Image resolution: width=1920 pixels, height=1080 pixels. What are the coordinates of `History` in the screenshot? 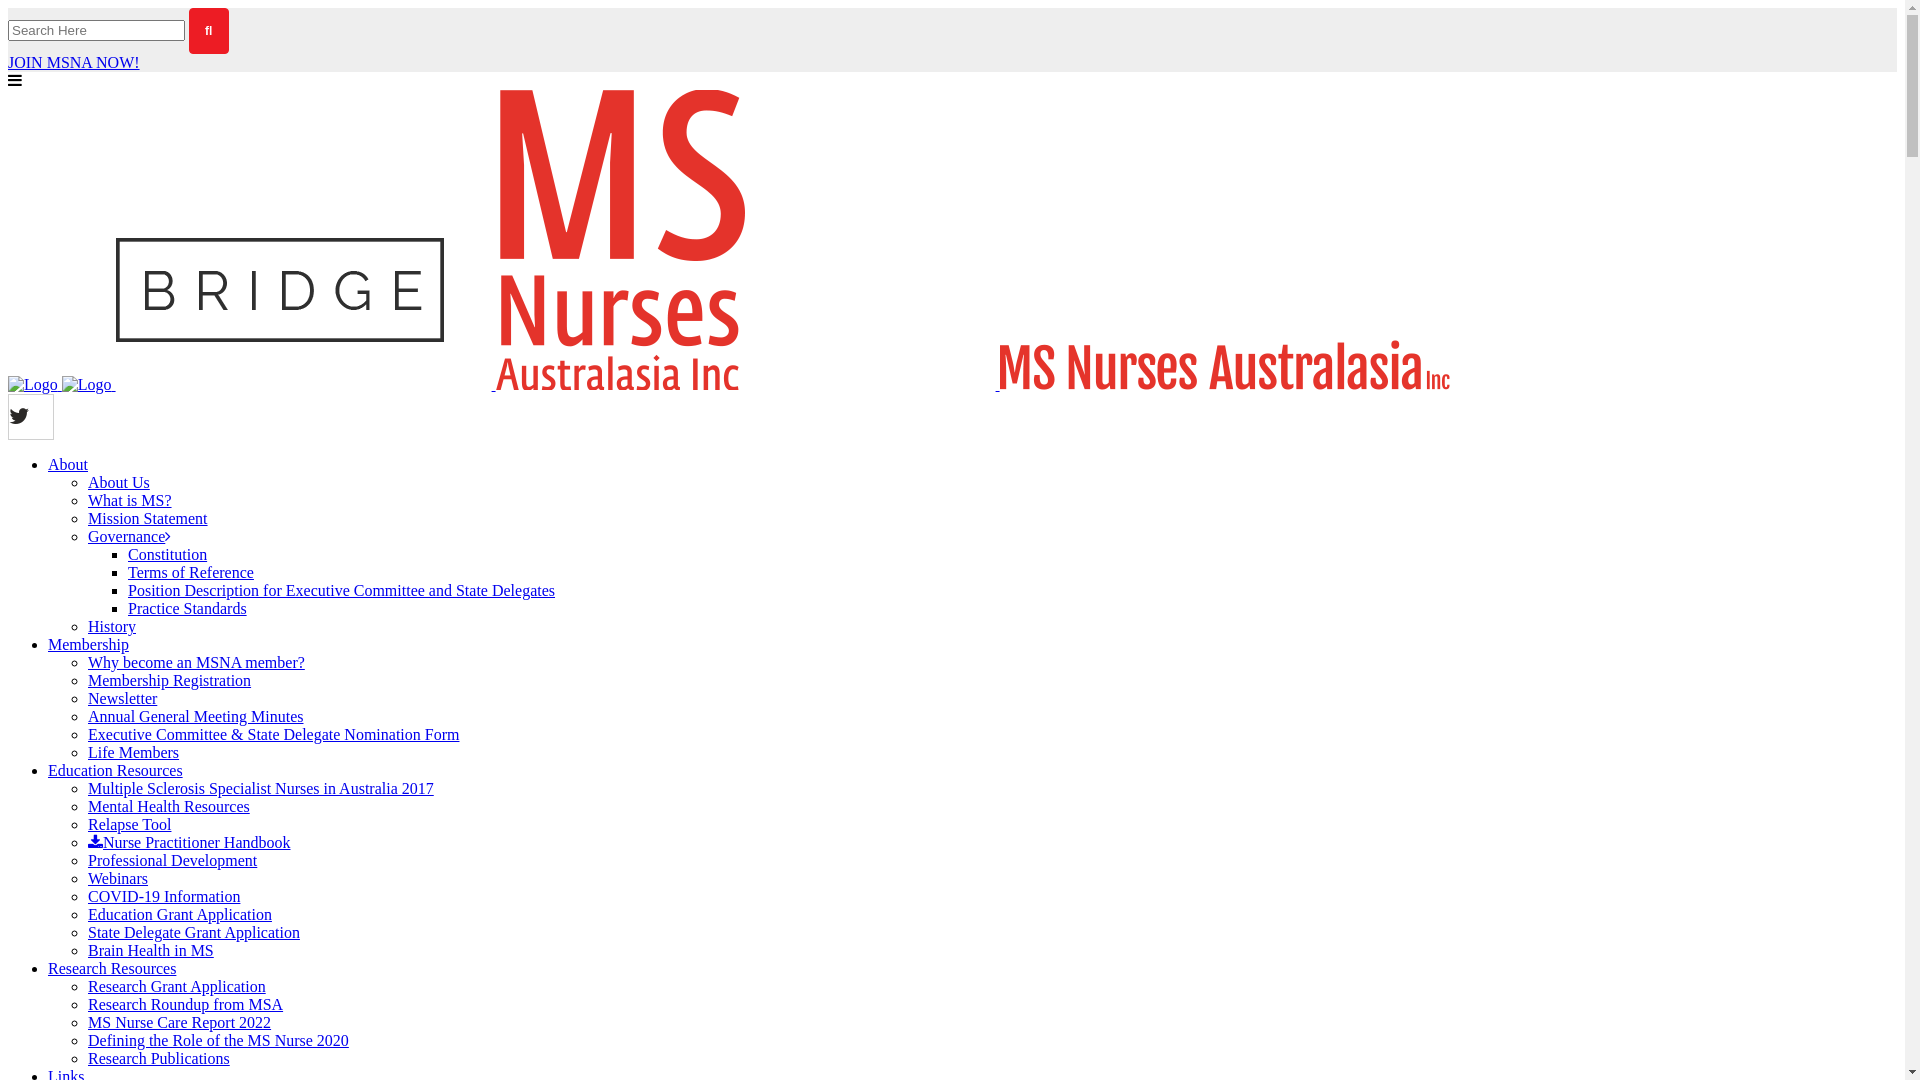 It's located at (112, 626).